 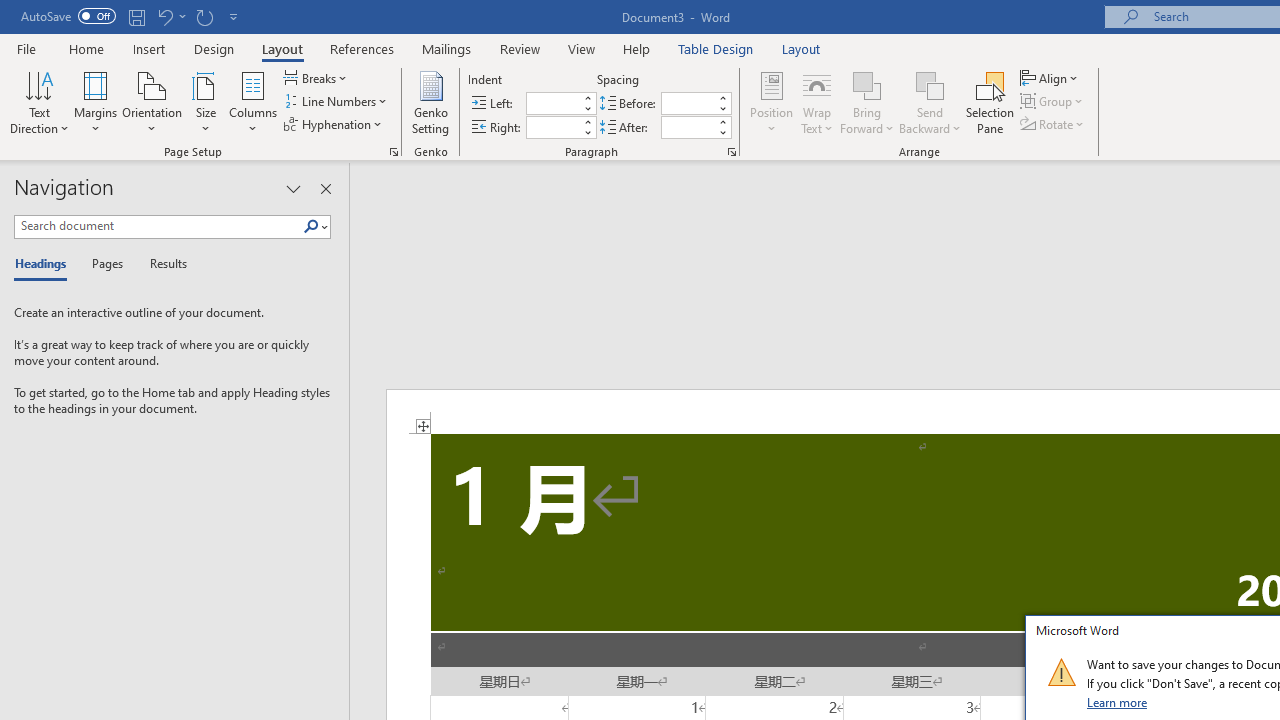 I want to click on Undo Insert Row Below, so click(x=170, y=16).